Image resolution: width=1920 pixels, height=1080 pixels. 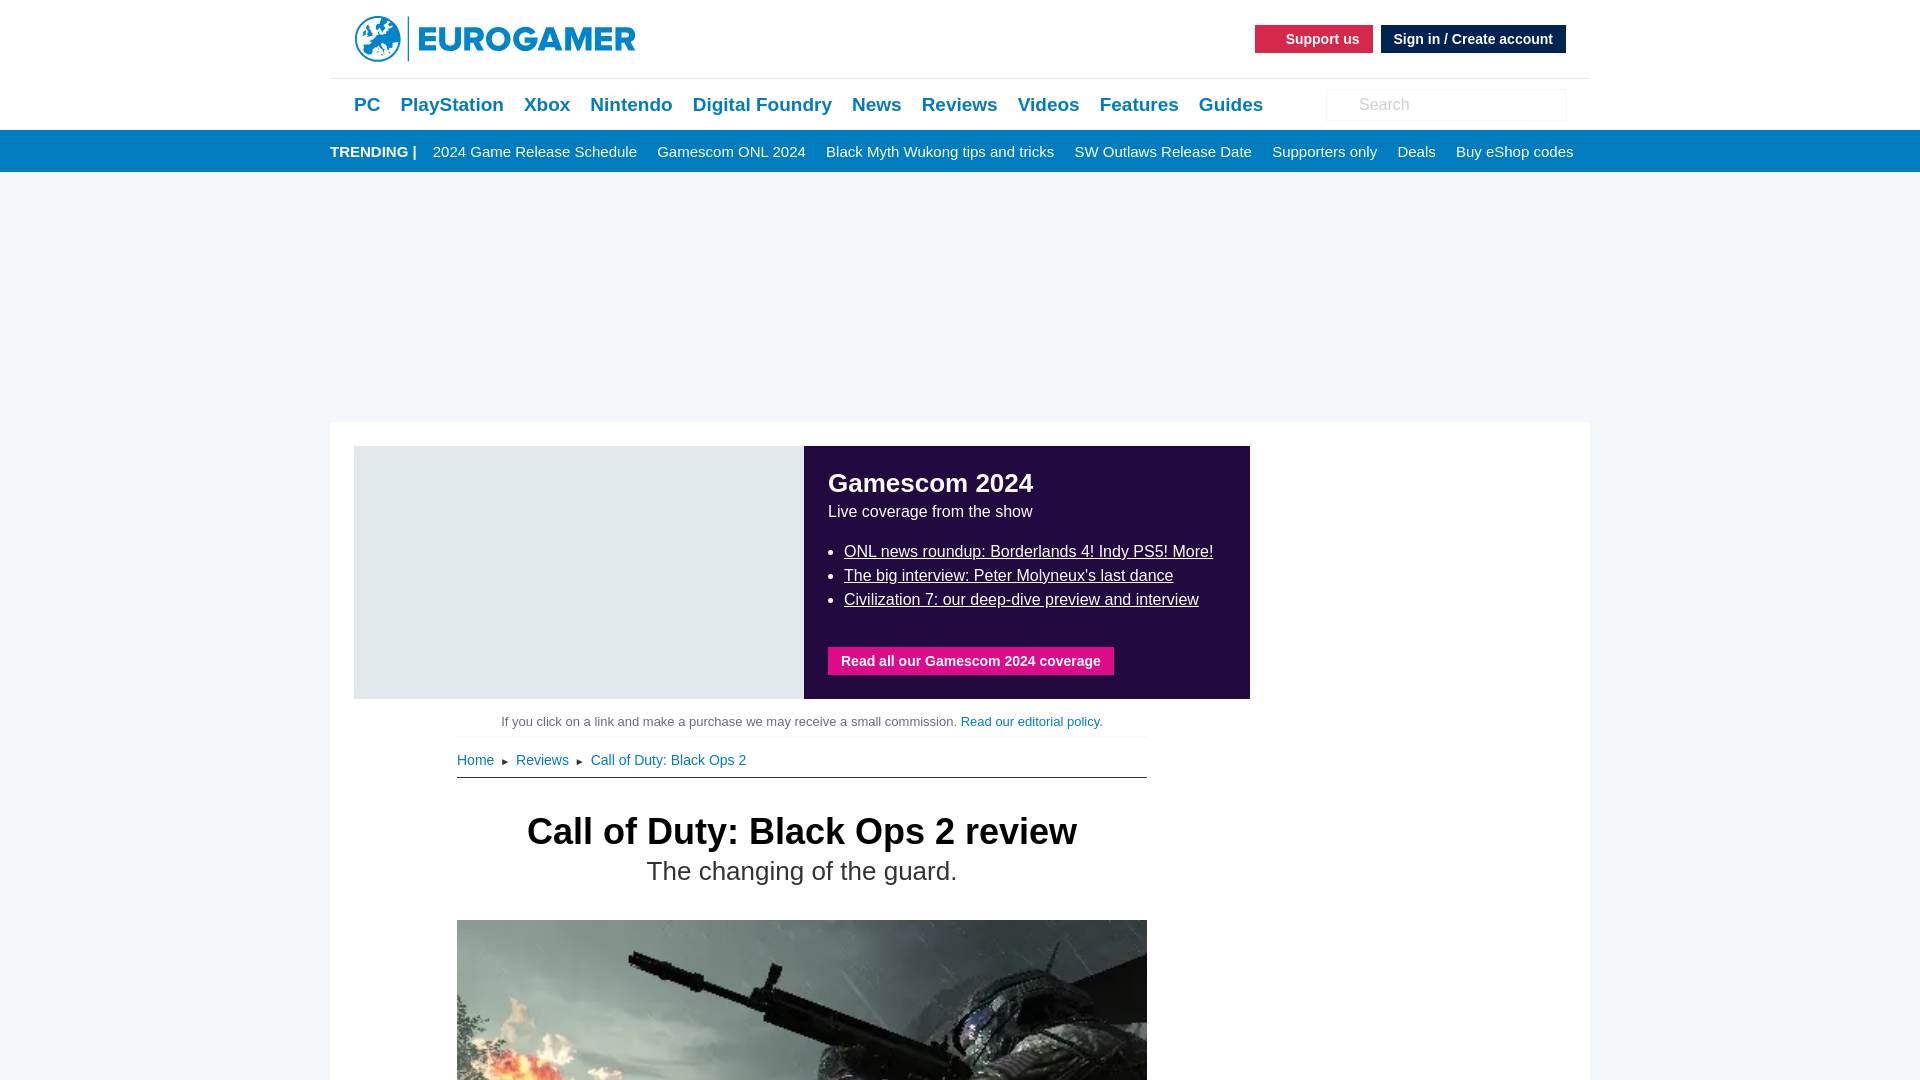 What do you see at coordinates (1008, 576) in the screenshot?
I see `The big interview: Peter Molyneux's last dance` at bounding box center [1008, 576].